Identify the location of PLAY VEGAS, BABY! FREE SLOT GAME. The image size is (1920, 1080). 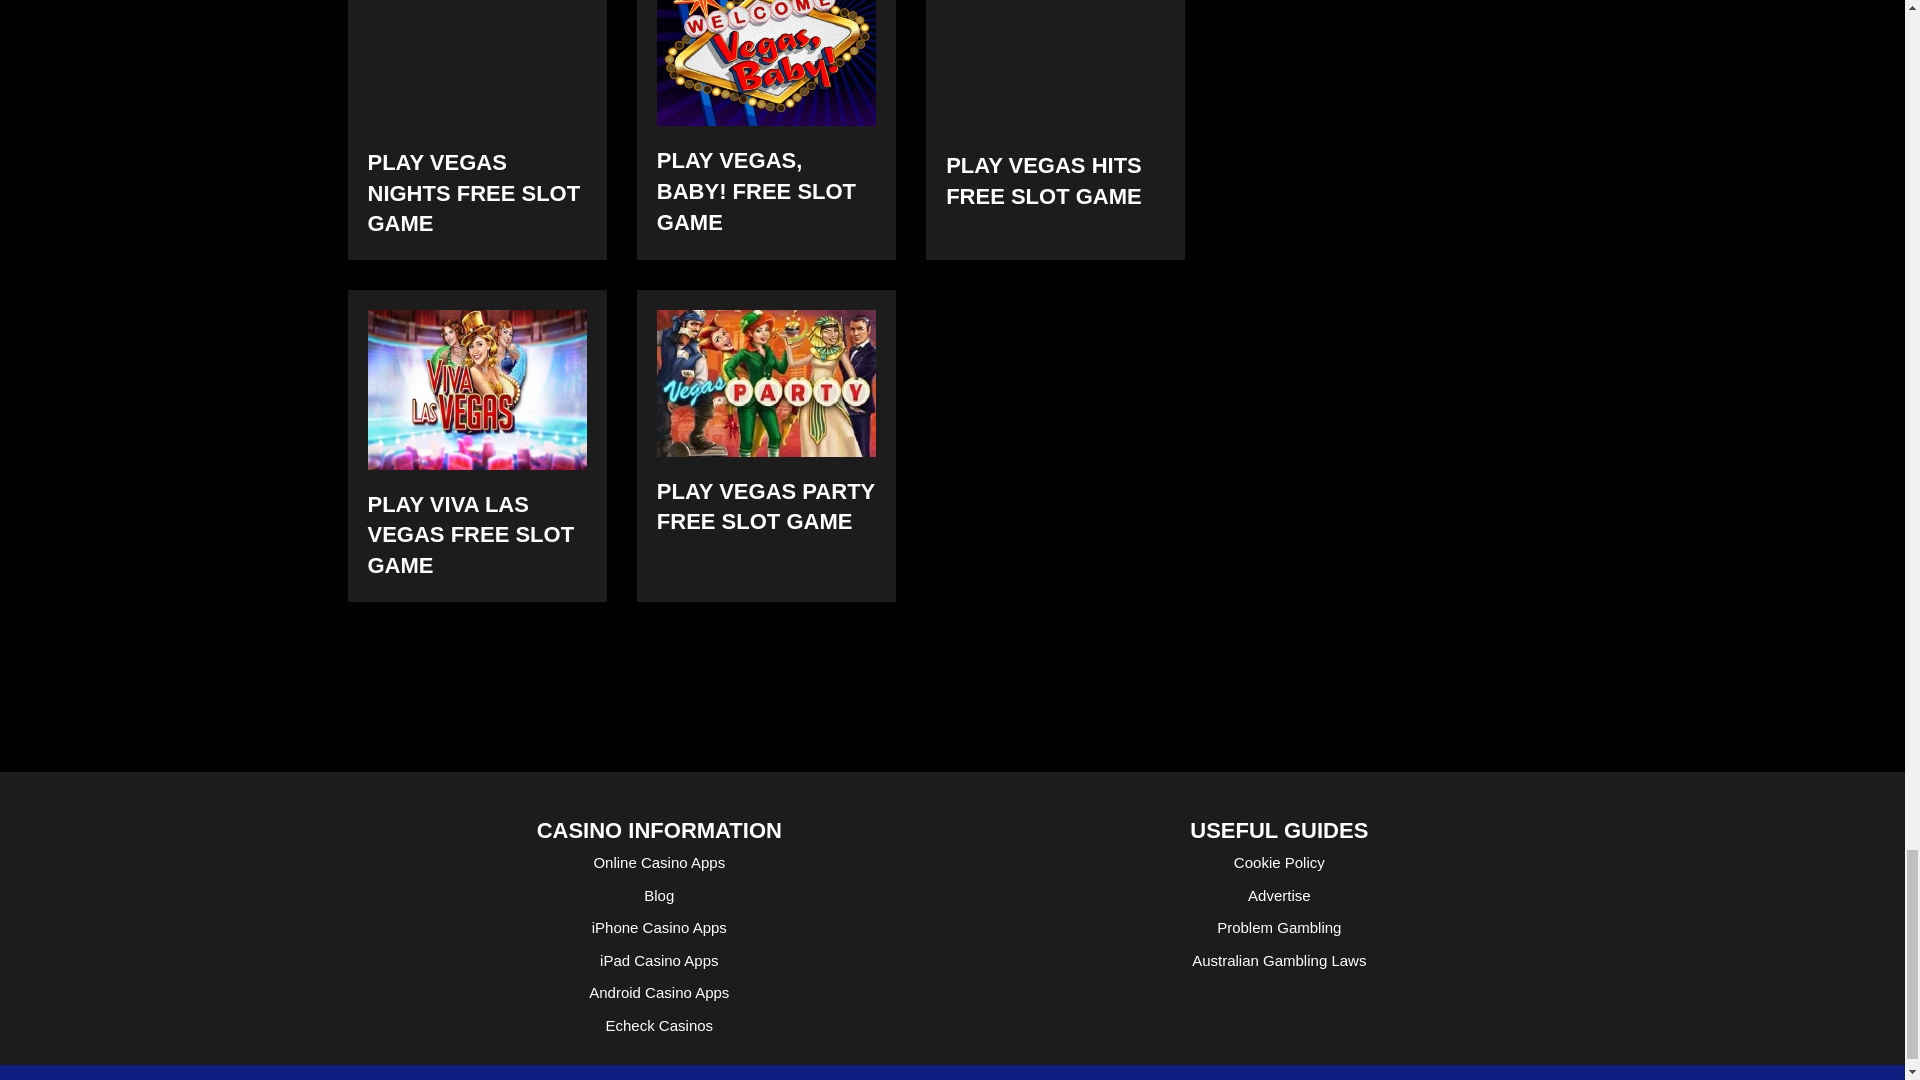
(766, 63).